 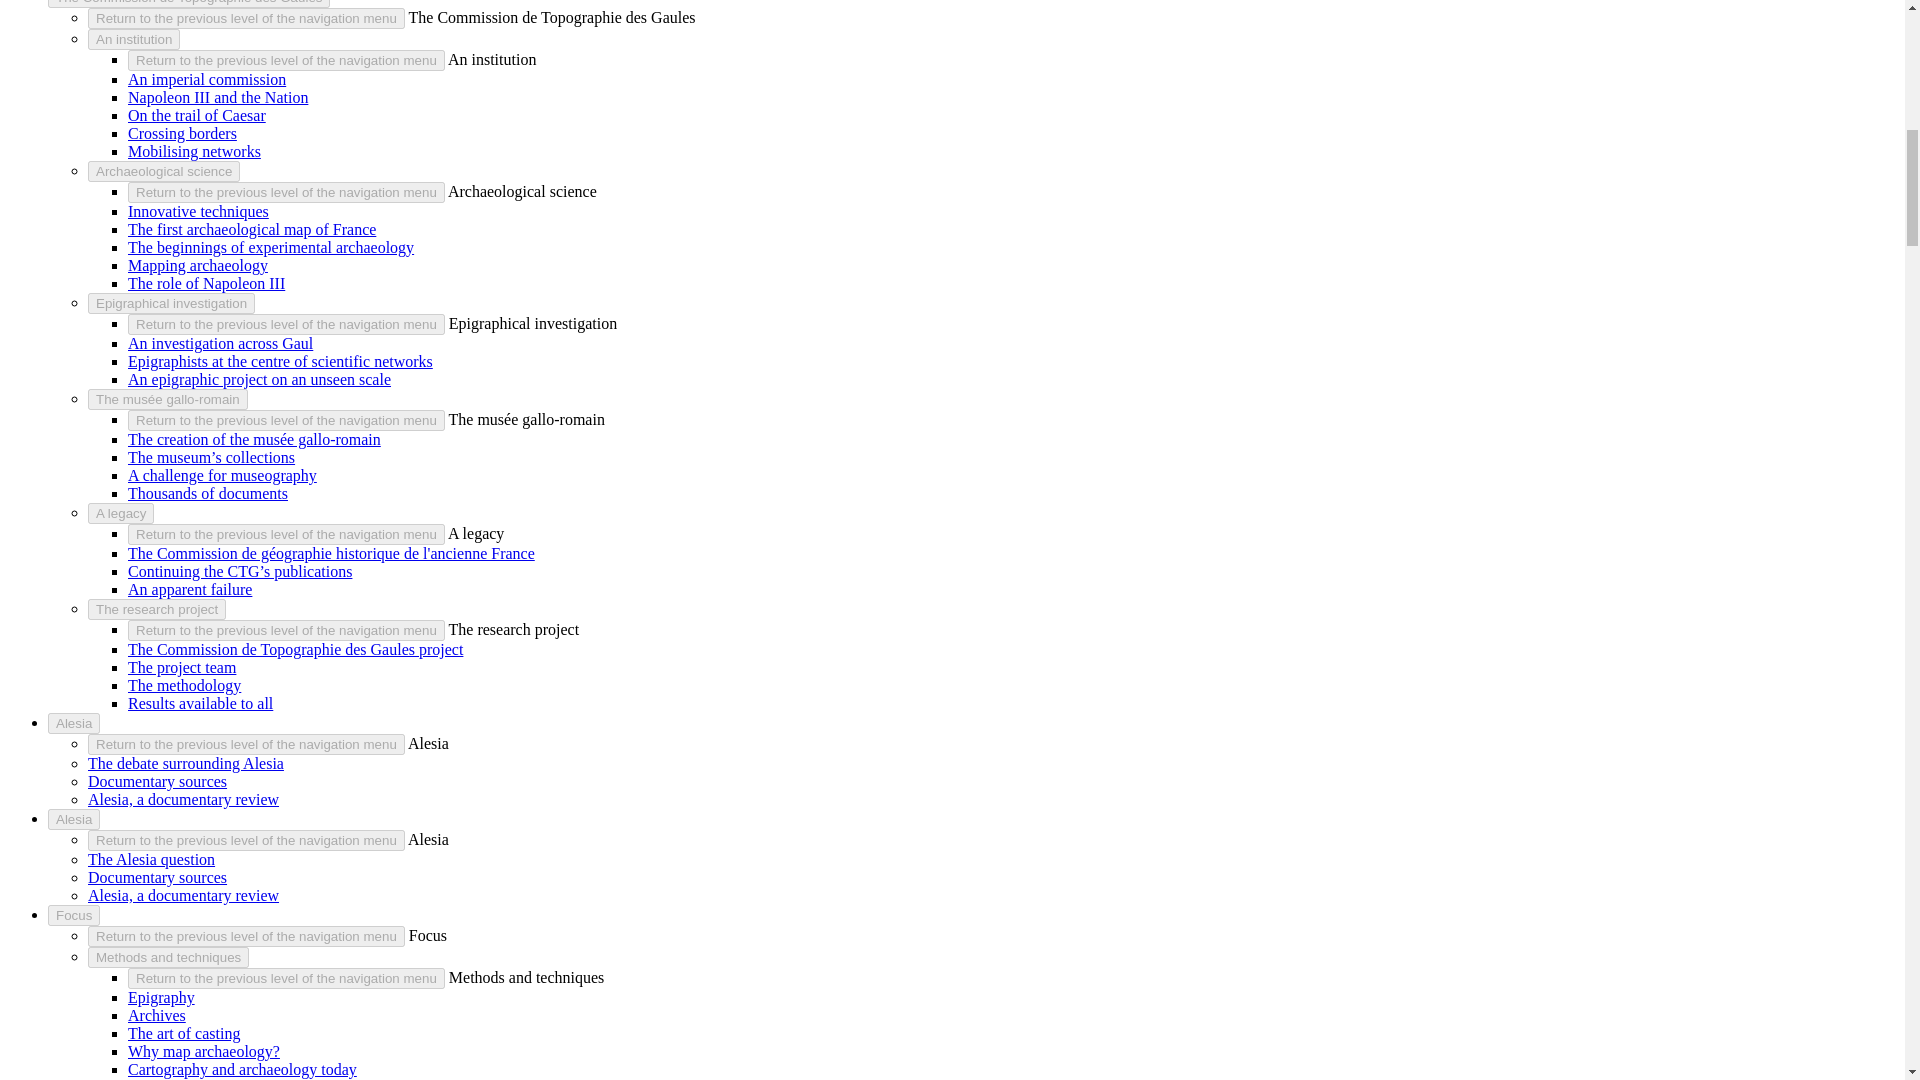 What do you see at coordinates (286, 630) in the screenshot?
I see `Return to the previous level of the navigation menu` at bounding box center [286, 630].